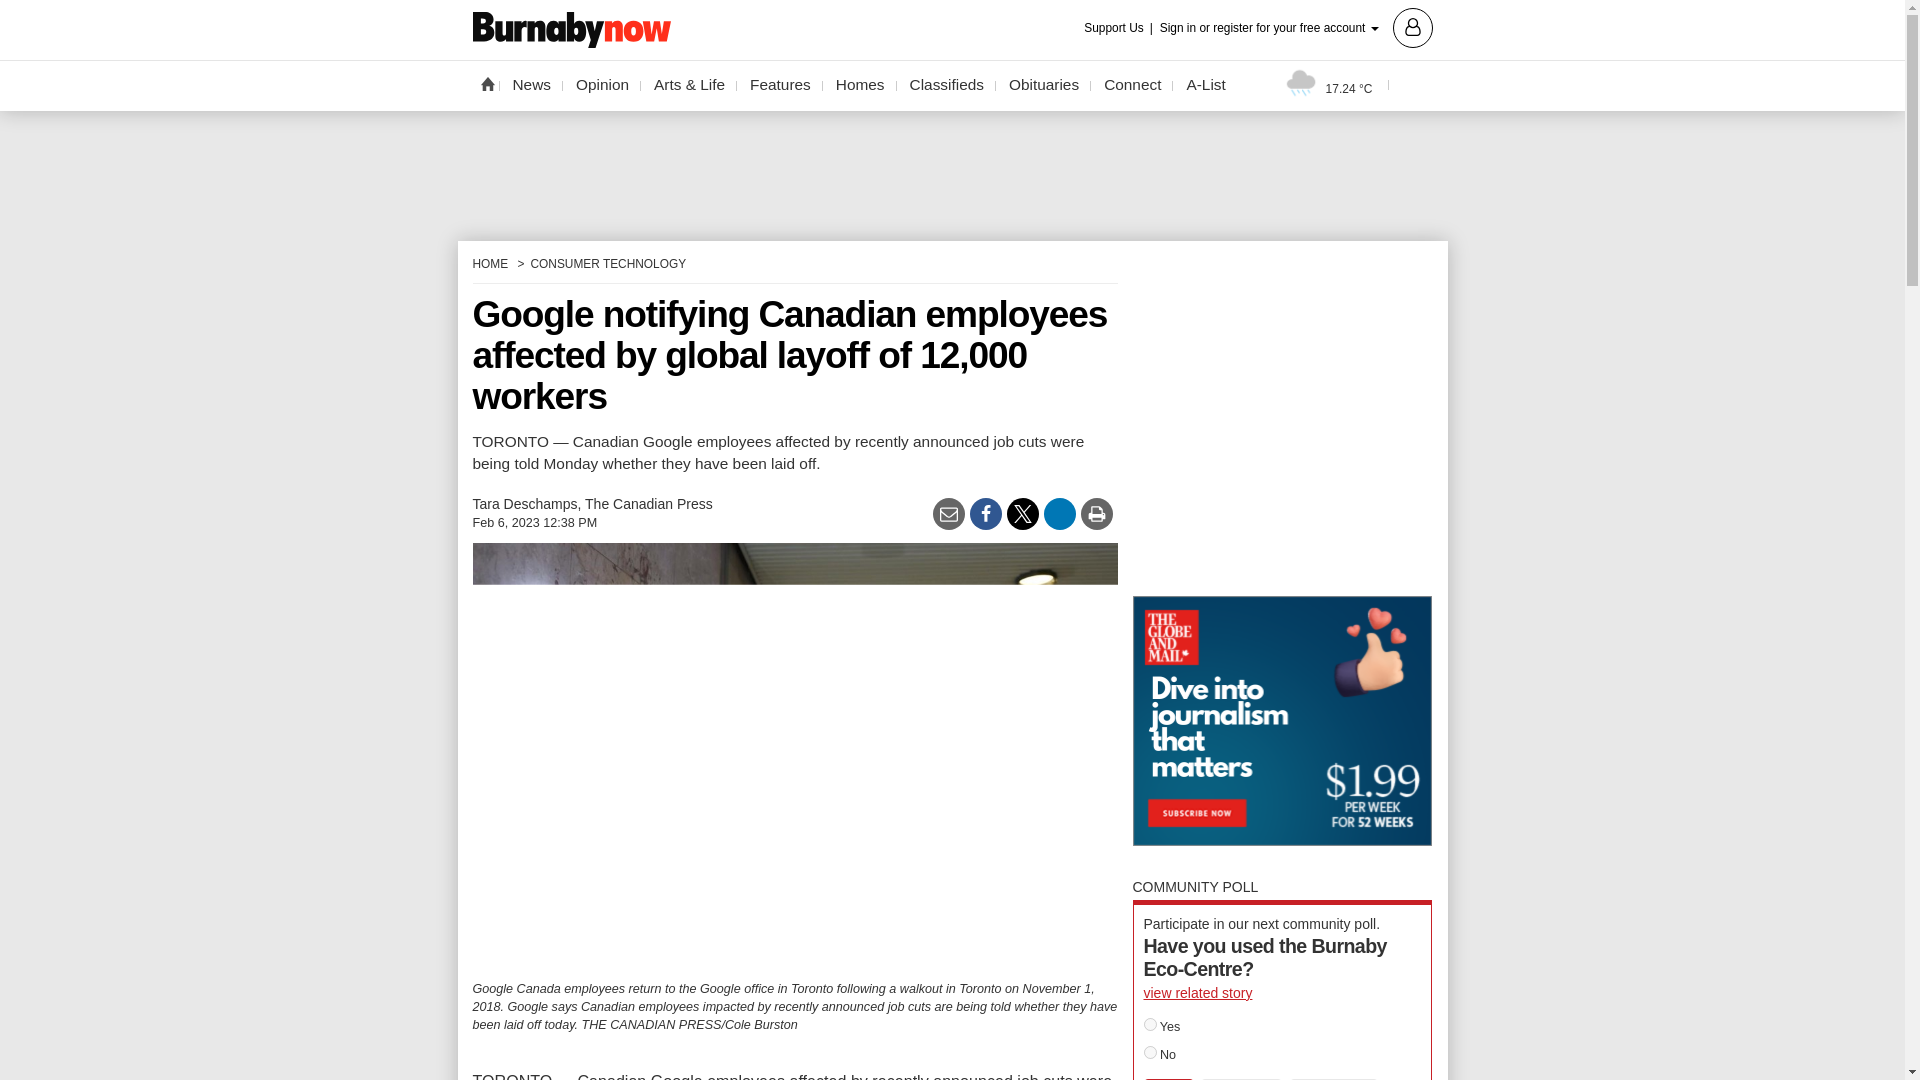 This screenshot has width=1920, height=1080. Describe the element at coordinates (1296, 26) in the screenshot. I see `Sign in or register for your free account` at that location.